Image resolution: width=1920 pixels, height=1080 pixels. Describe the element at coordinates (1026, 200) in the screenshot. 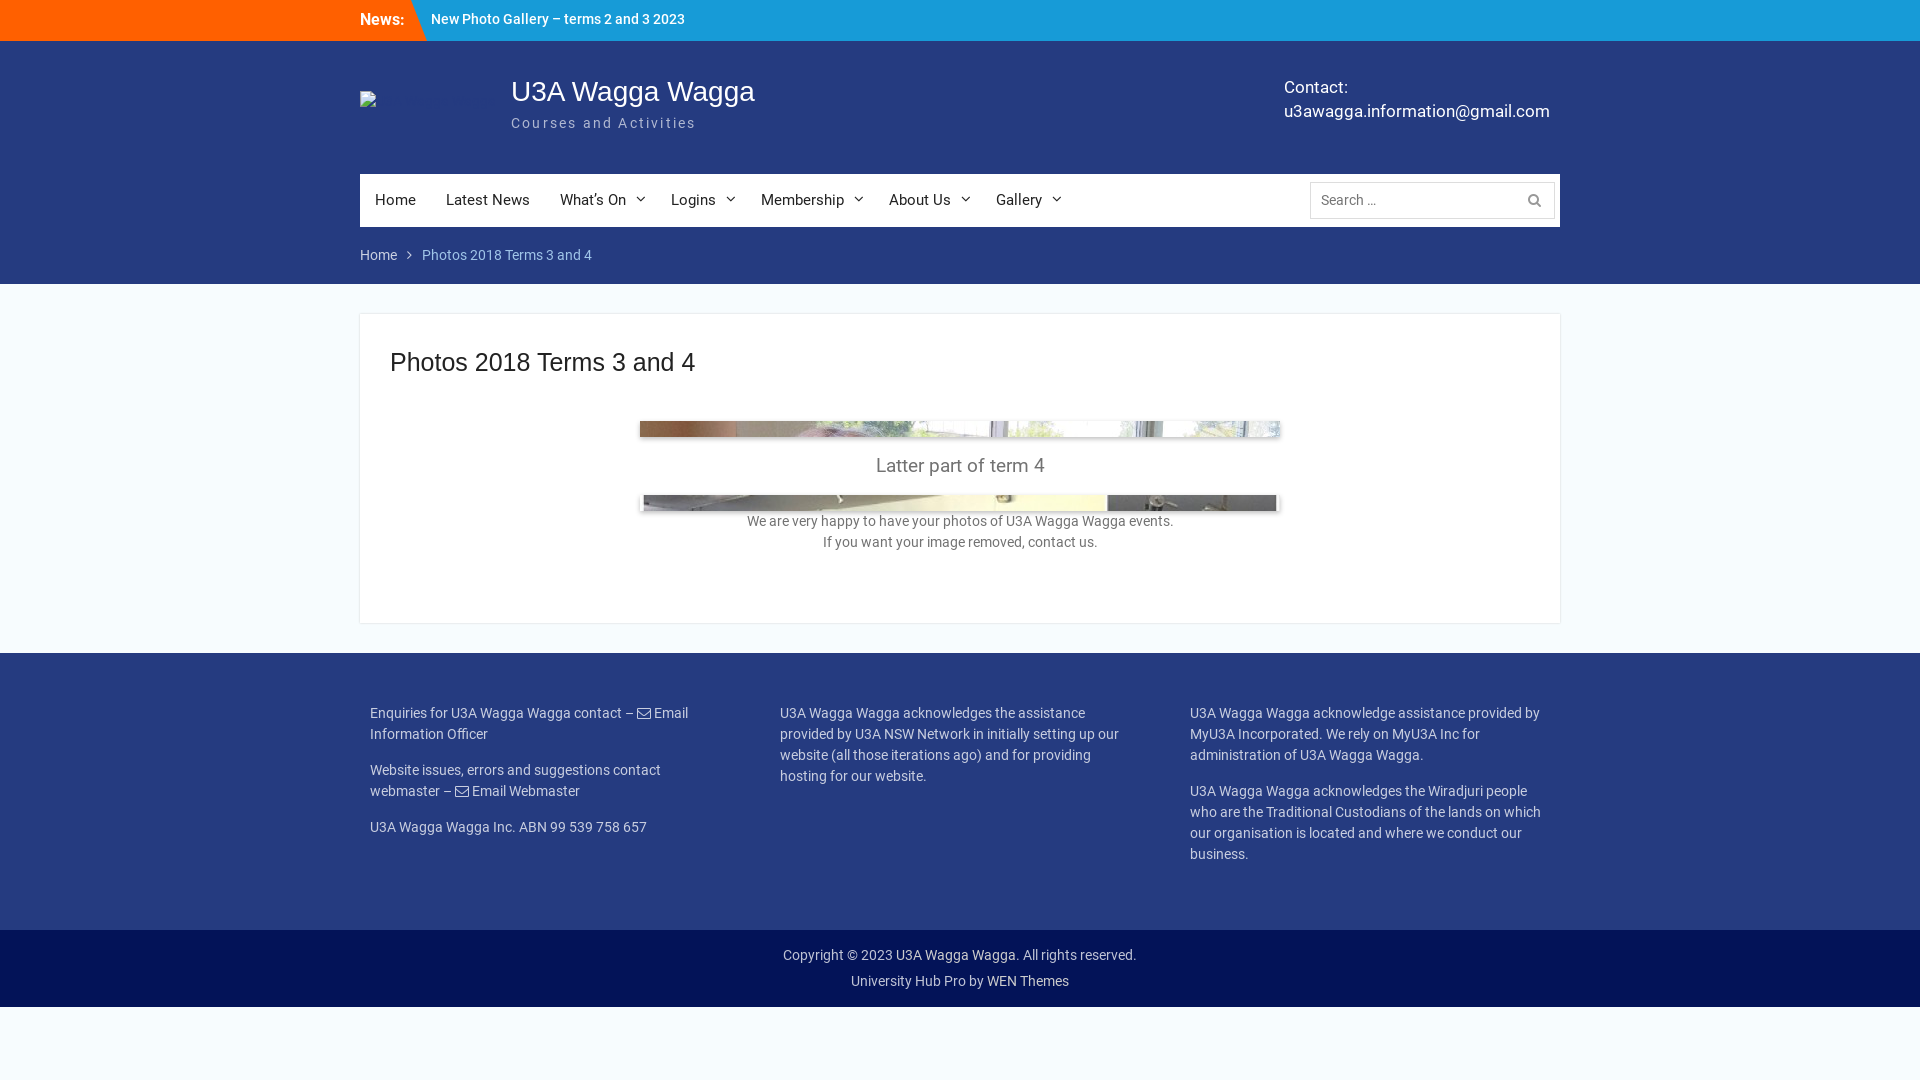

I see `Gallery` at that location.